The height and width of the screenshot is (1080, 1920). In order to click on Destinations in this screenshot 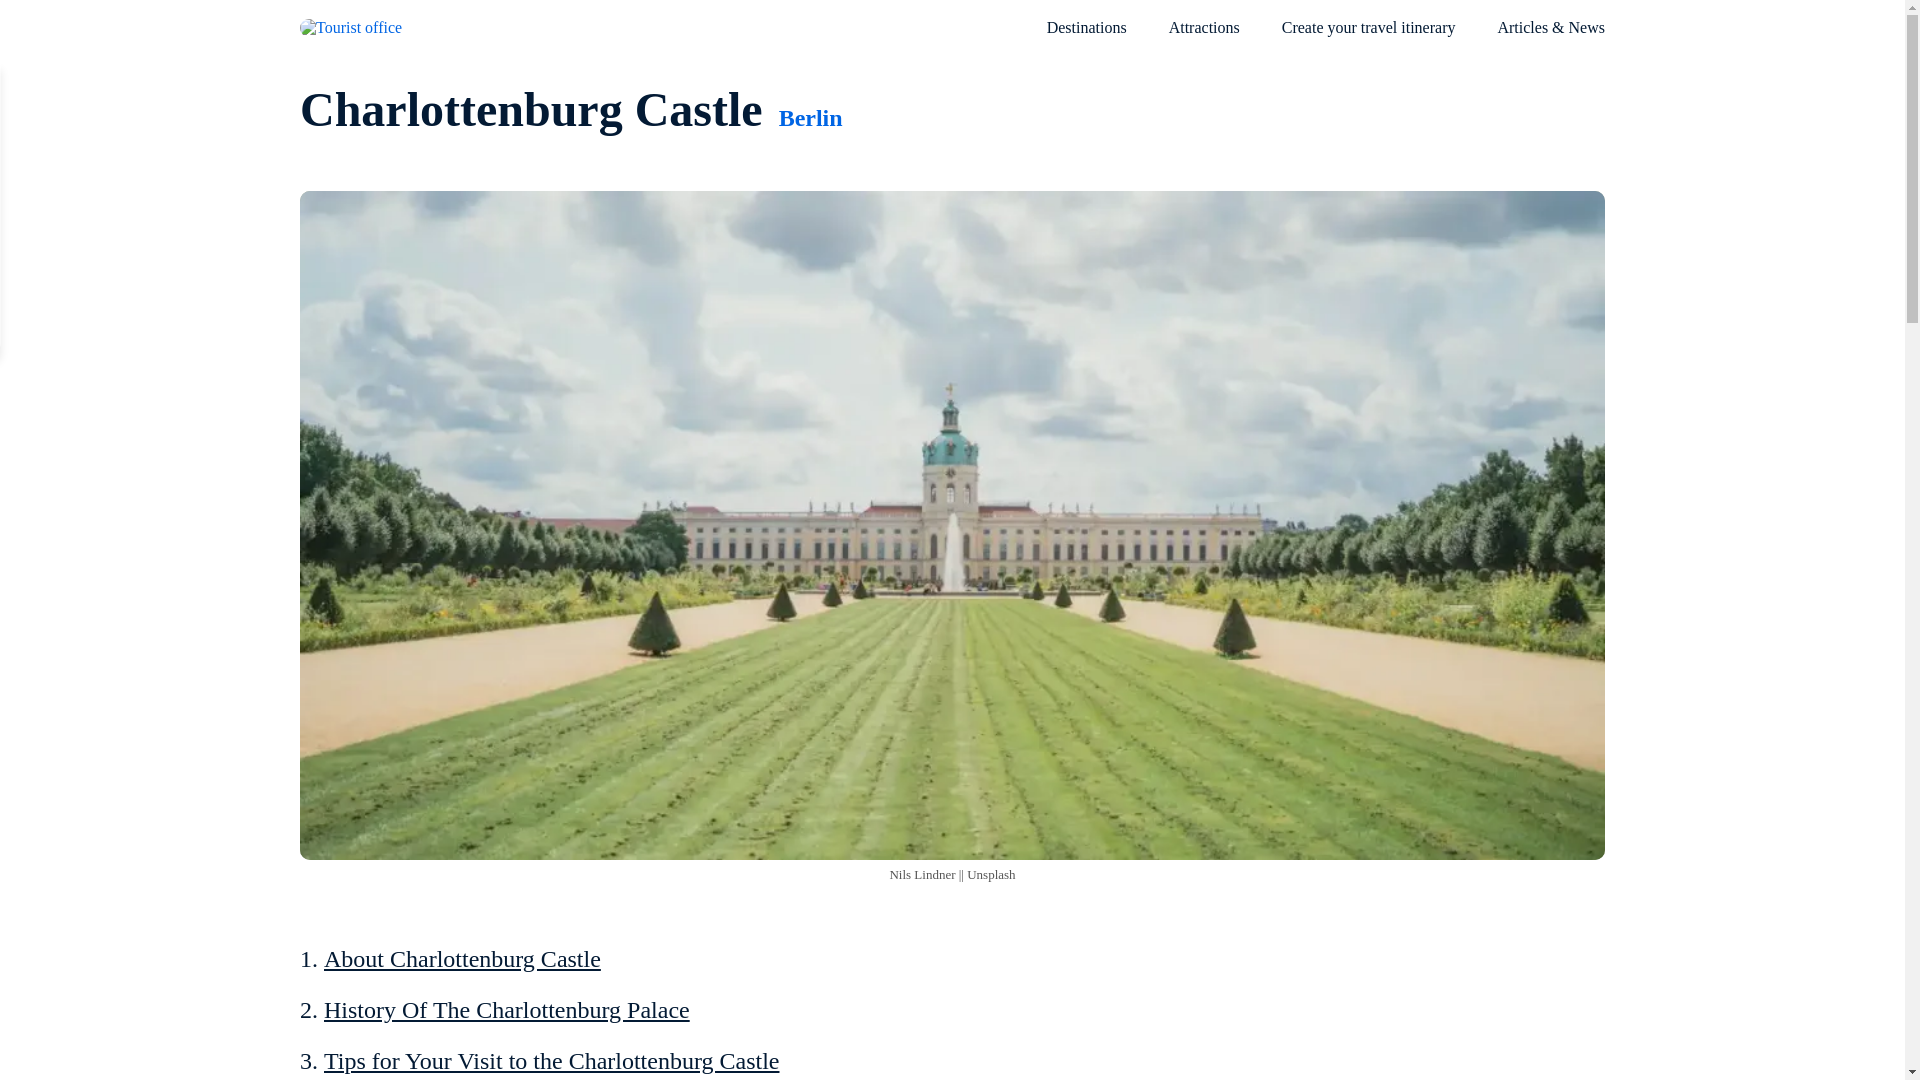, I will do `click(1086, 38)`.